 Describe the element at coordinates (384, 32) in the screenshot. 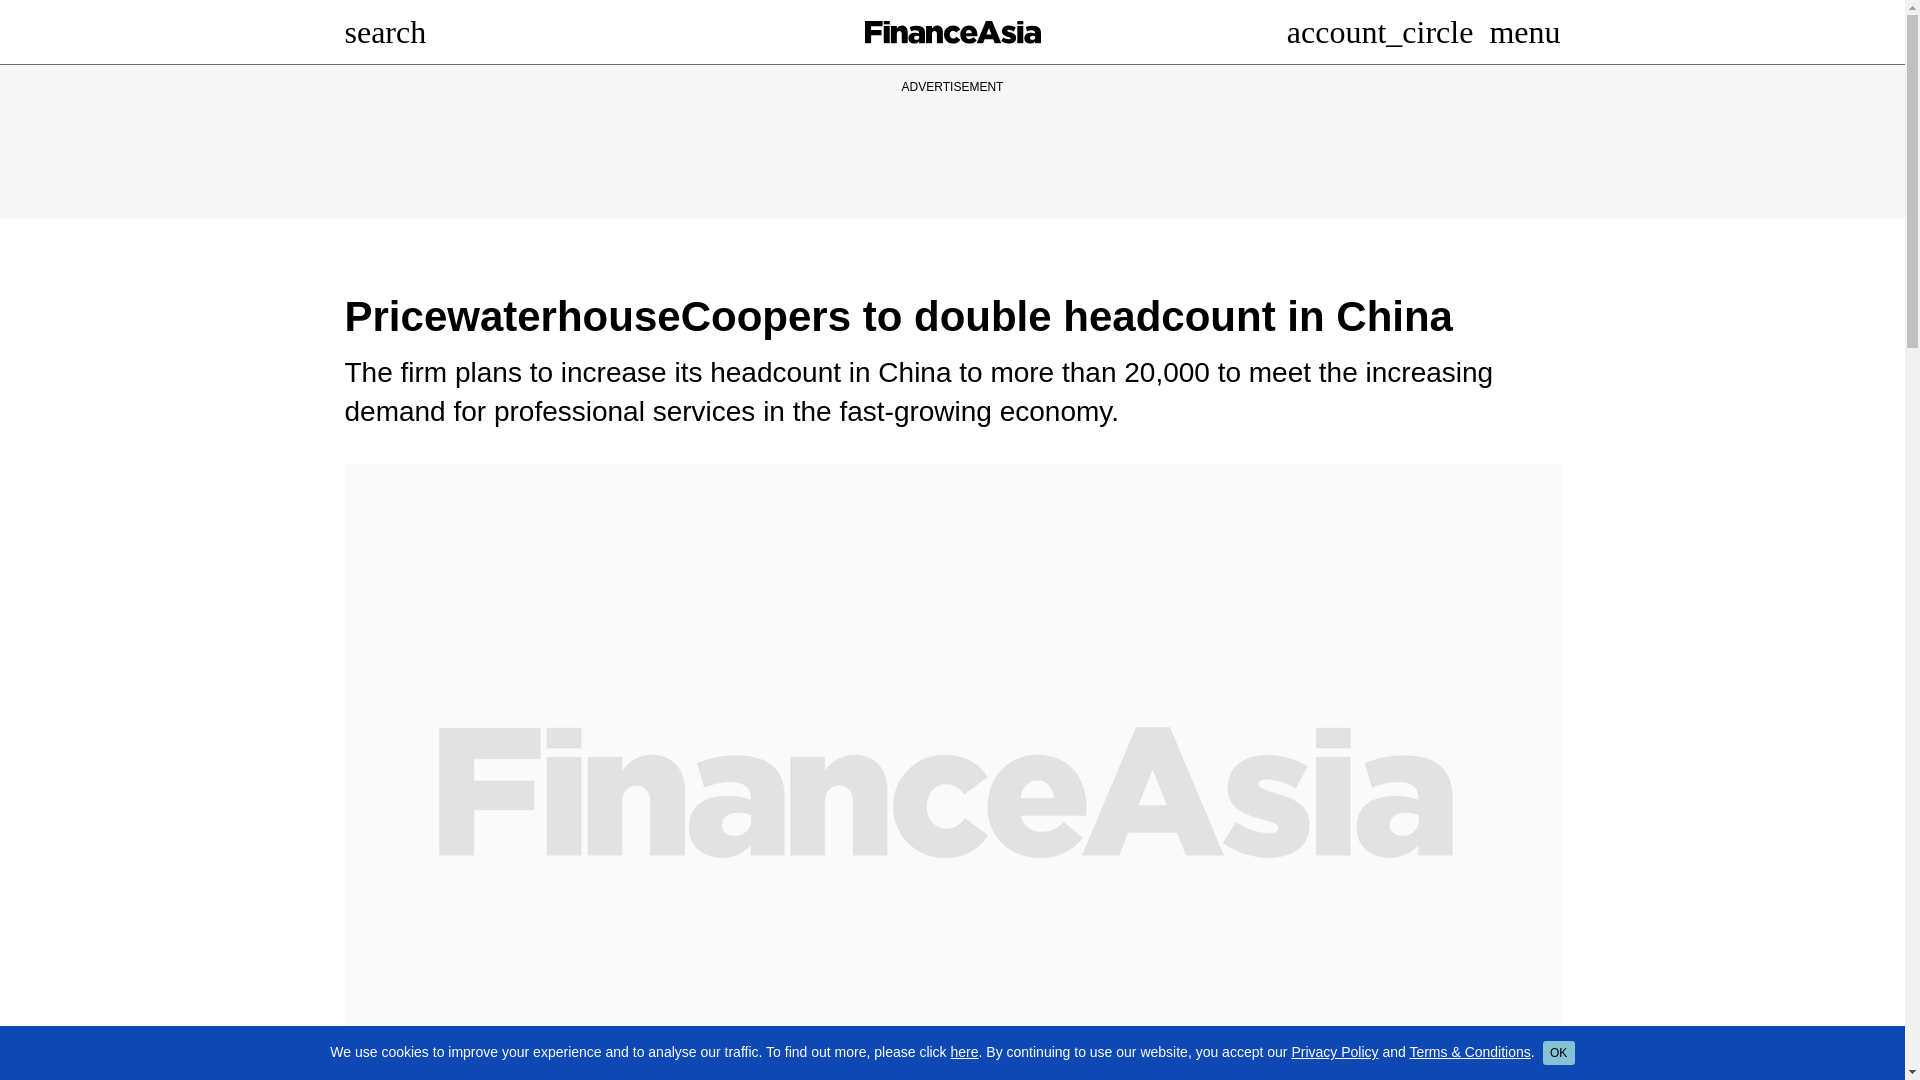

I see `Search` at that location.